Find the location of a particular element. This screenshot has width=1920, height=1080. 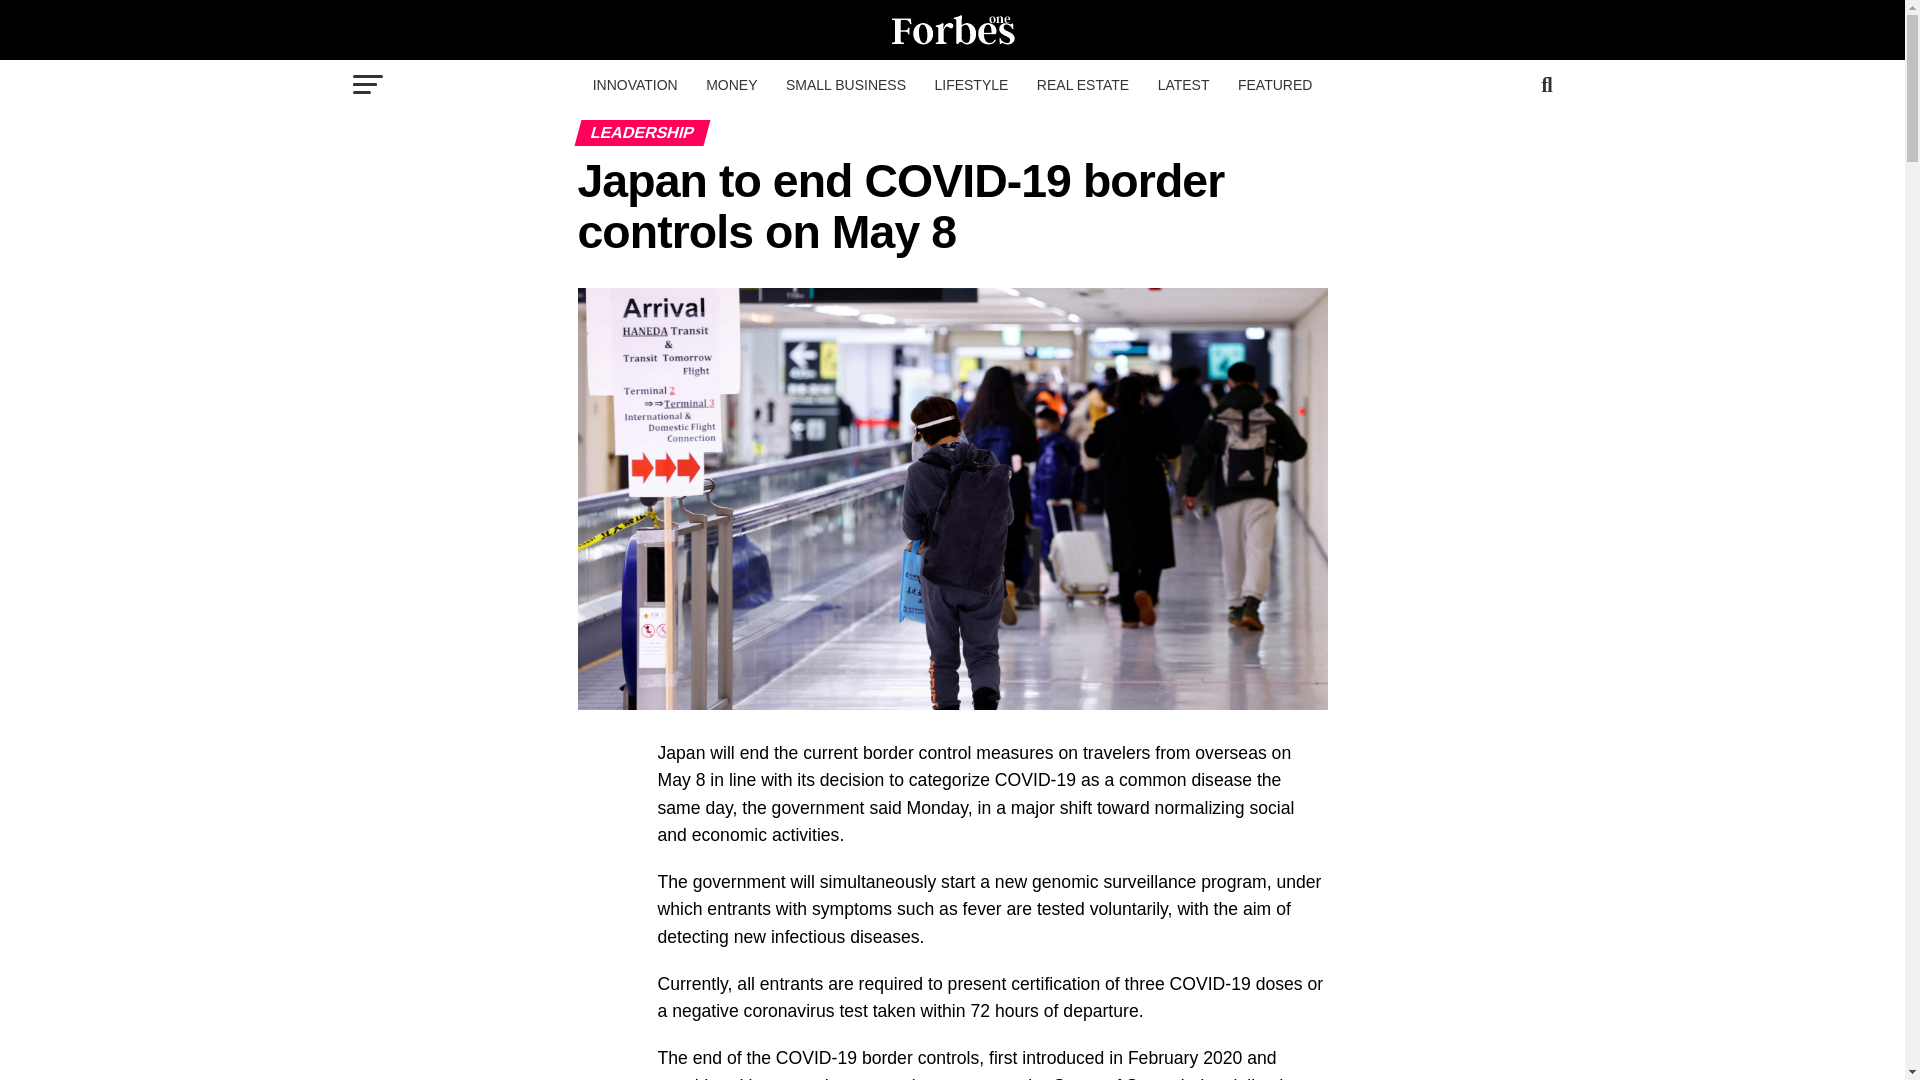

MONEY is located at coordinates (731, 85).